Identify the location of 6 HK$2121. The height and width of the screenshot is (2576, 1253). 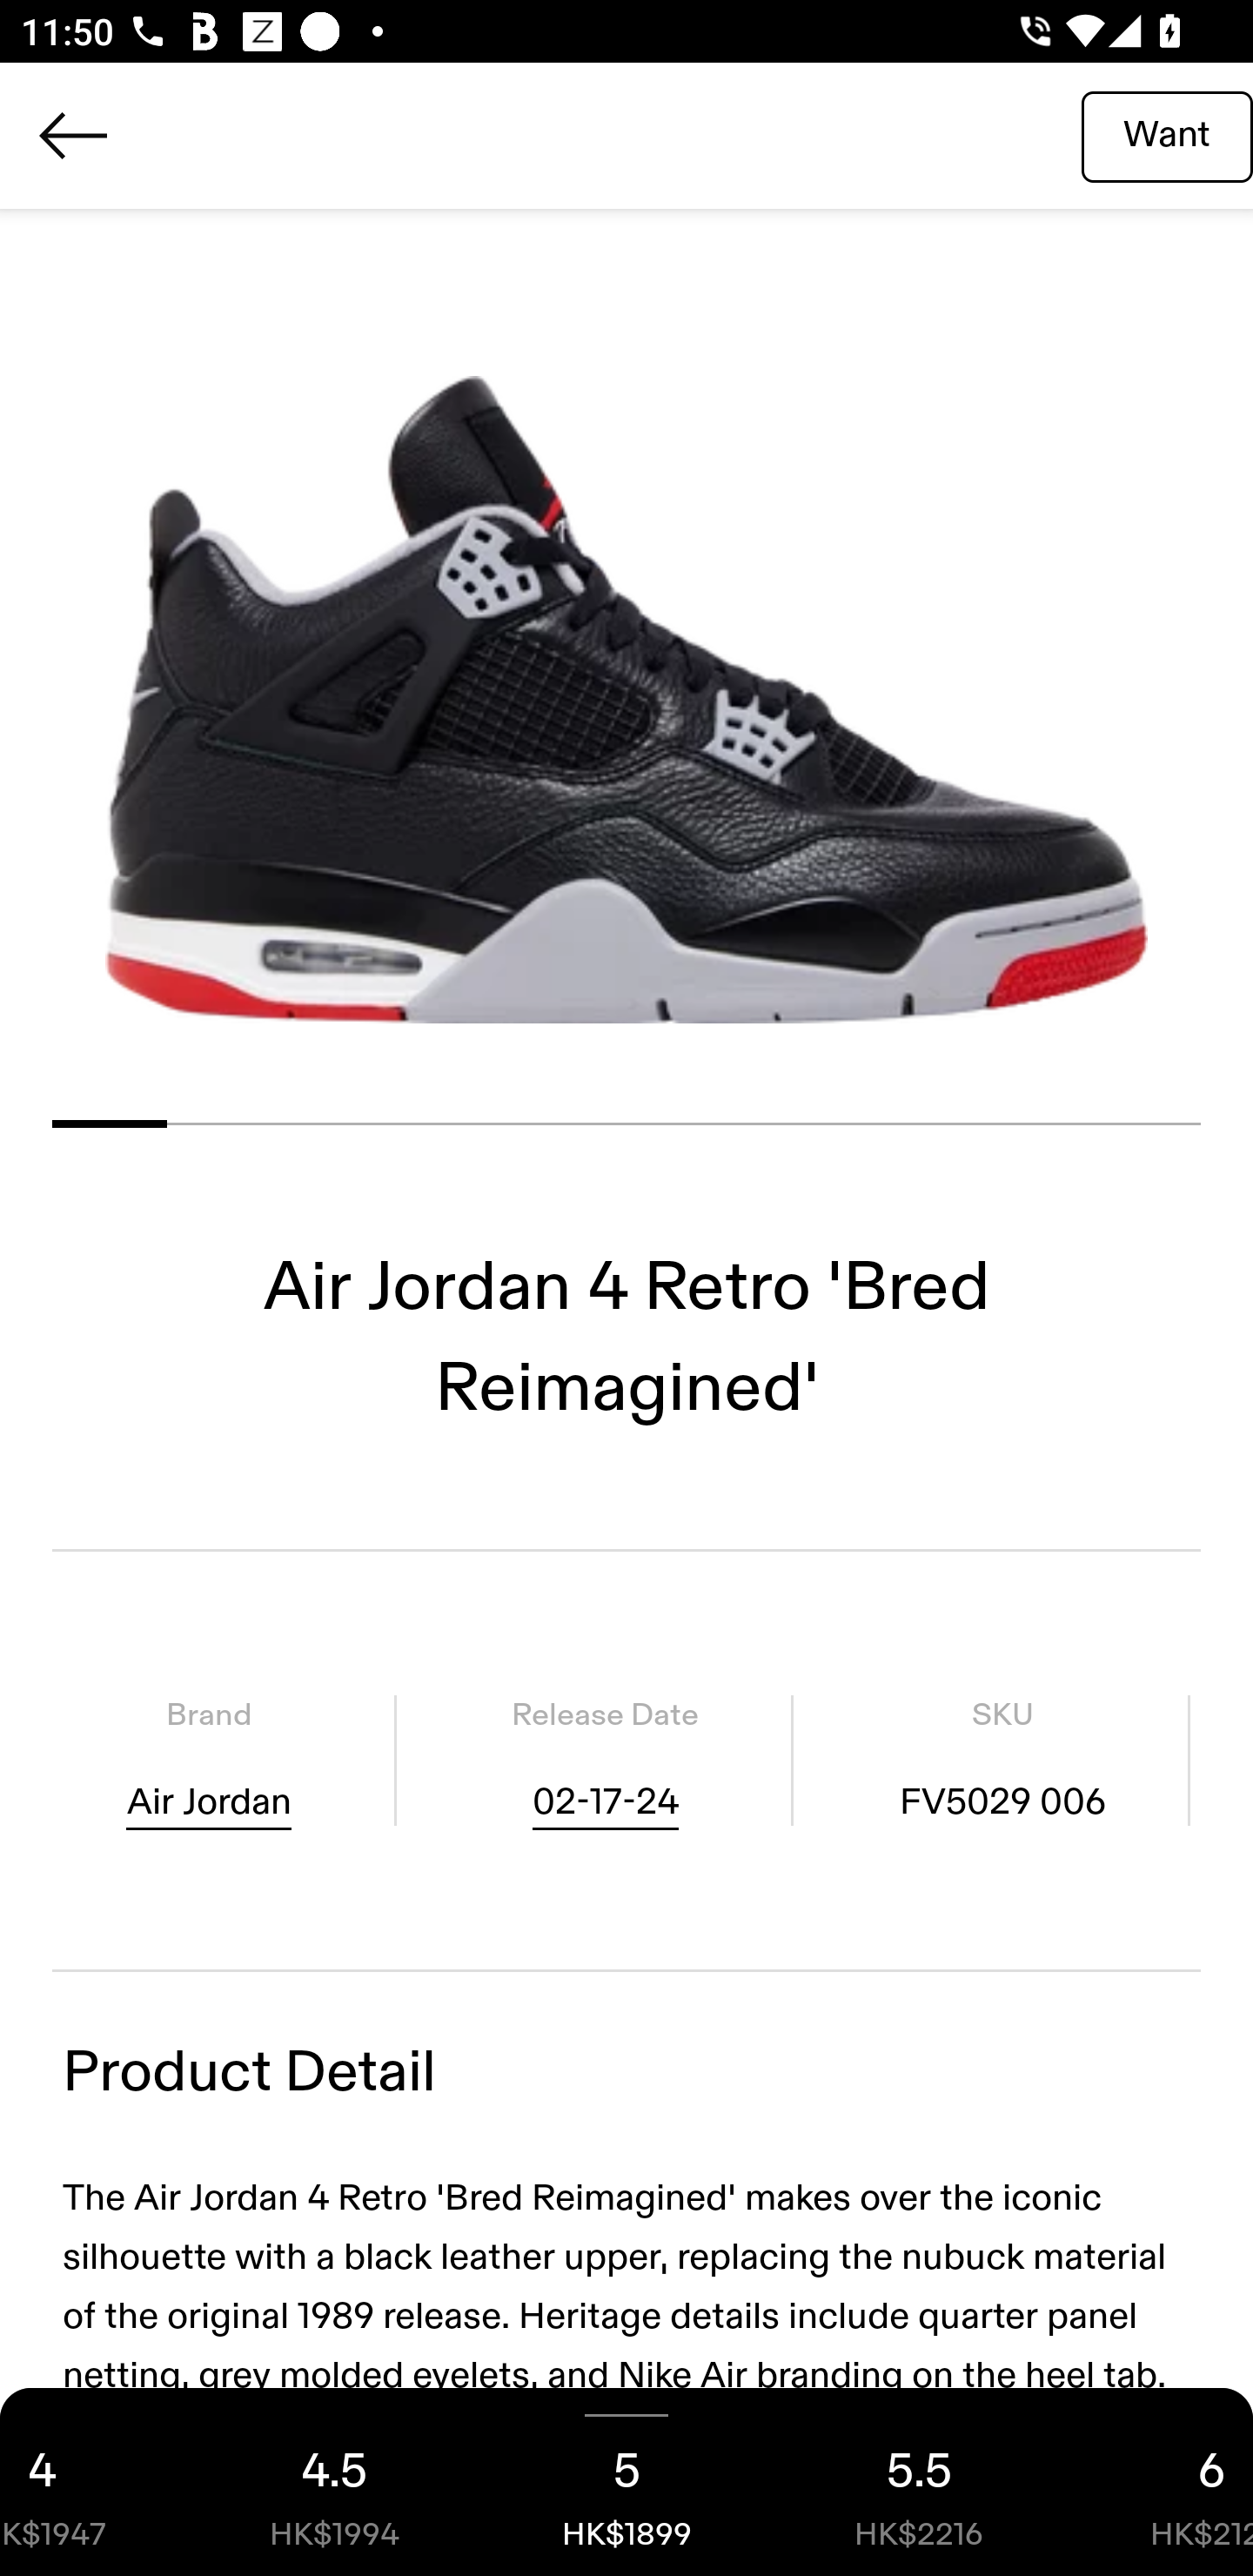
(1159, 2482).